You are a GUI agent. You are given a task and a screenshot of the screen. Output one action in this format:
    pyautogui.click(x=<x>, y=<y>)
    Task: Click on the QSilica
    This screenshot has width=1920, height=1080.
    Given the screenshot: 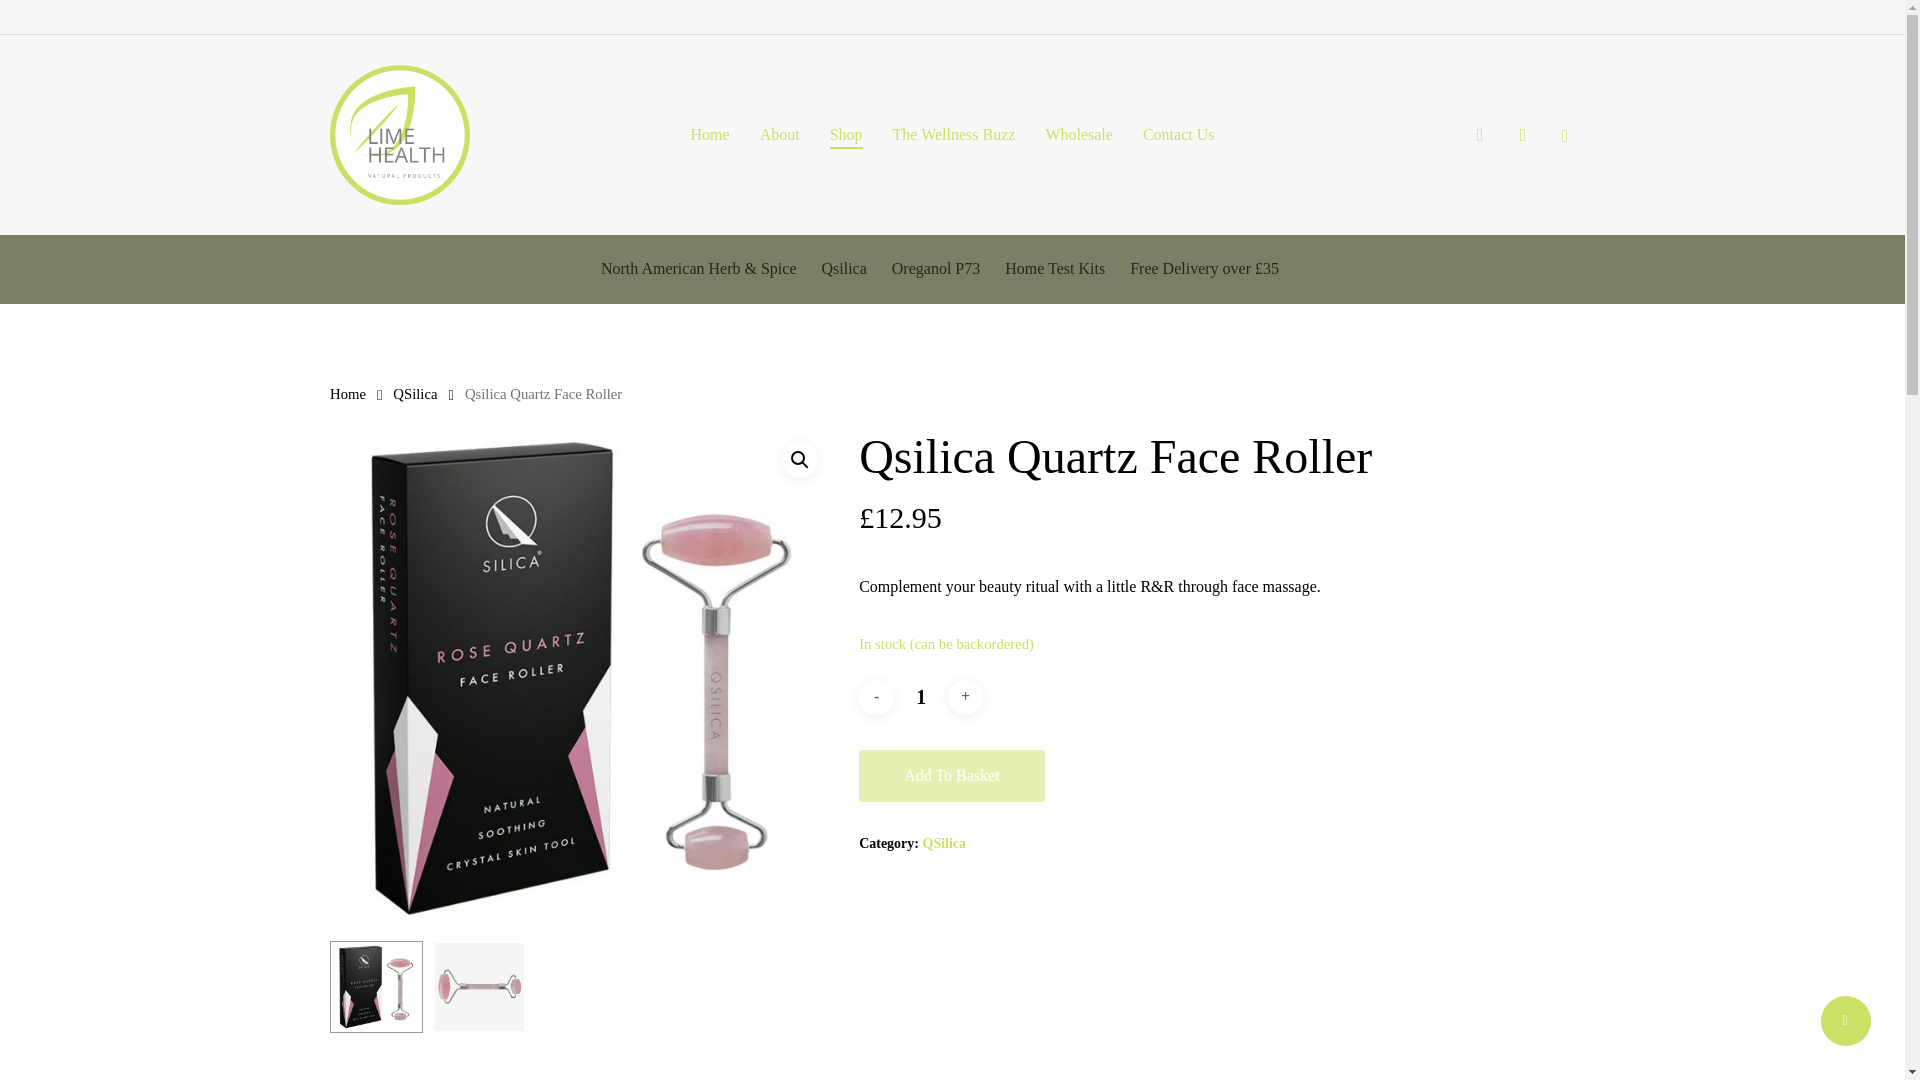 What is the action you would take?
    pyautogui.click(x=943, y=843)
    